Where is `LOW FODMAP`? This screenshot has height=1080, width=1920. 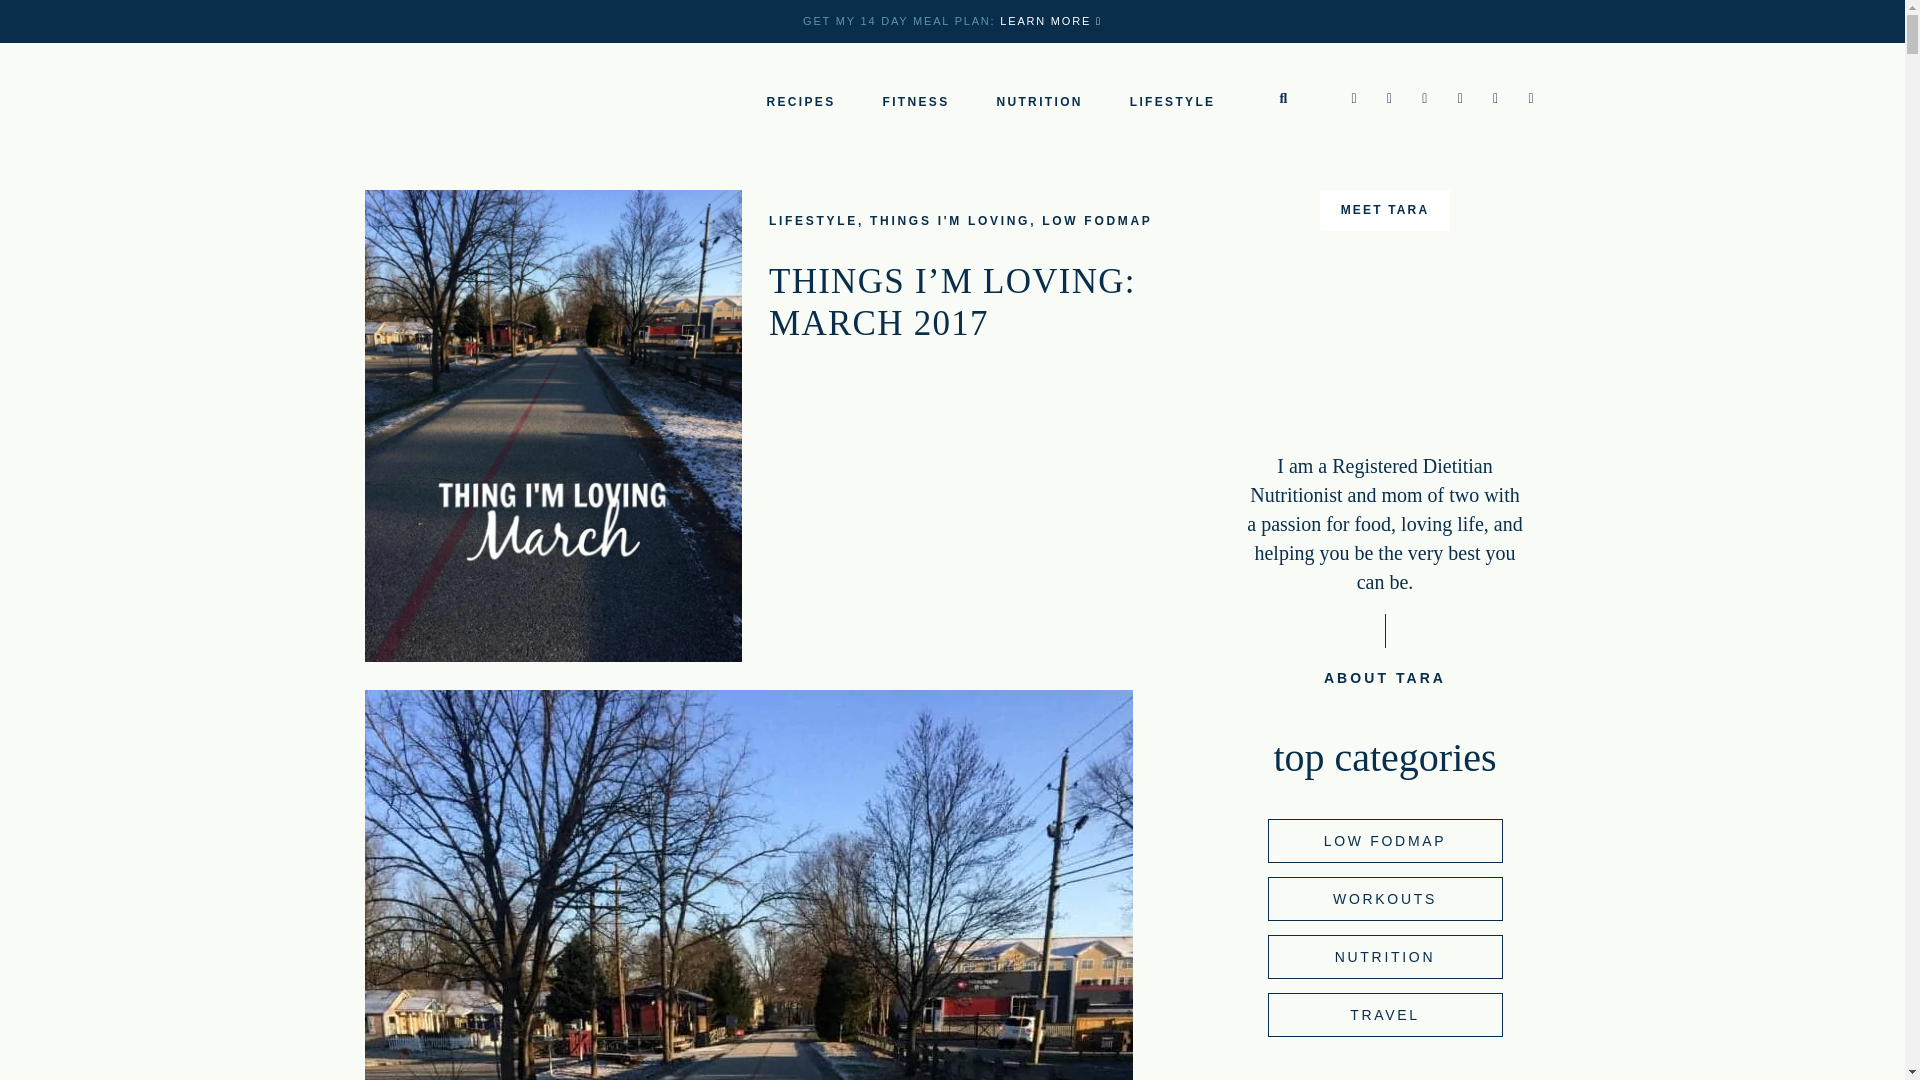
LOW FODMAP is located at coordinates (1097, 220).